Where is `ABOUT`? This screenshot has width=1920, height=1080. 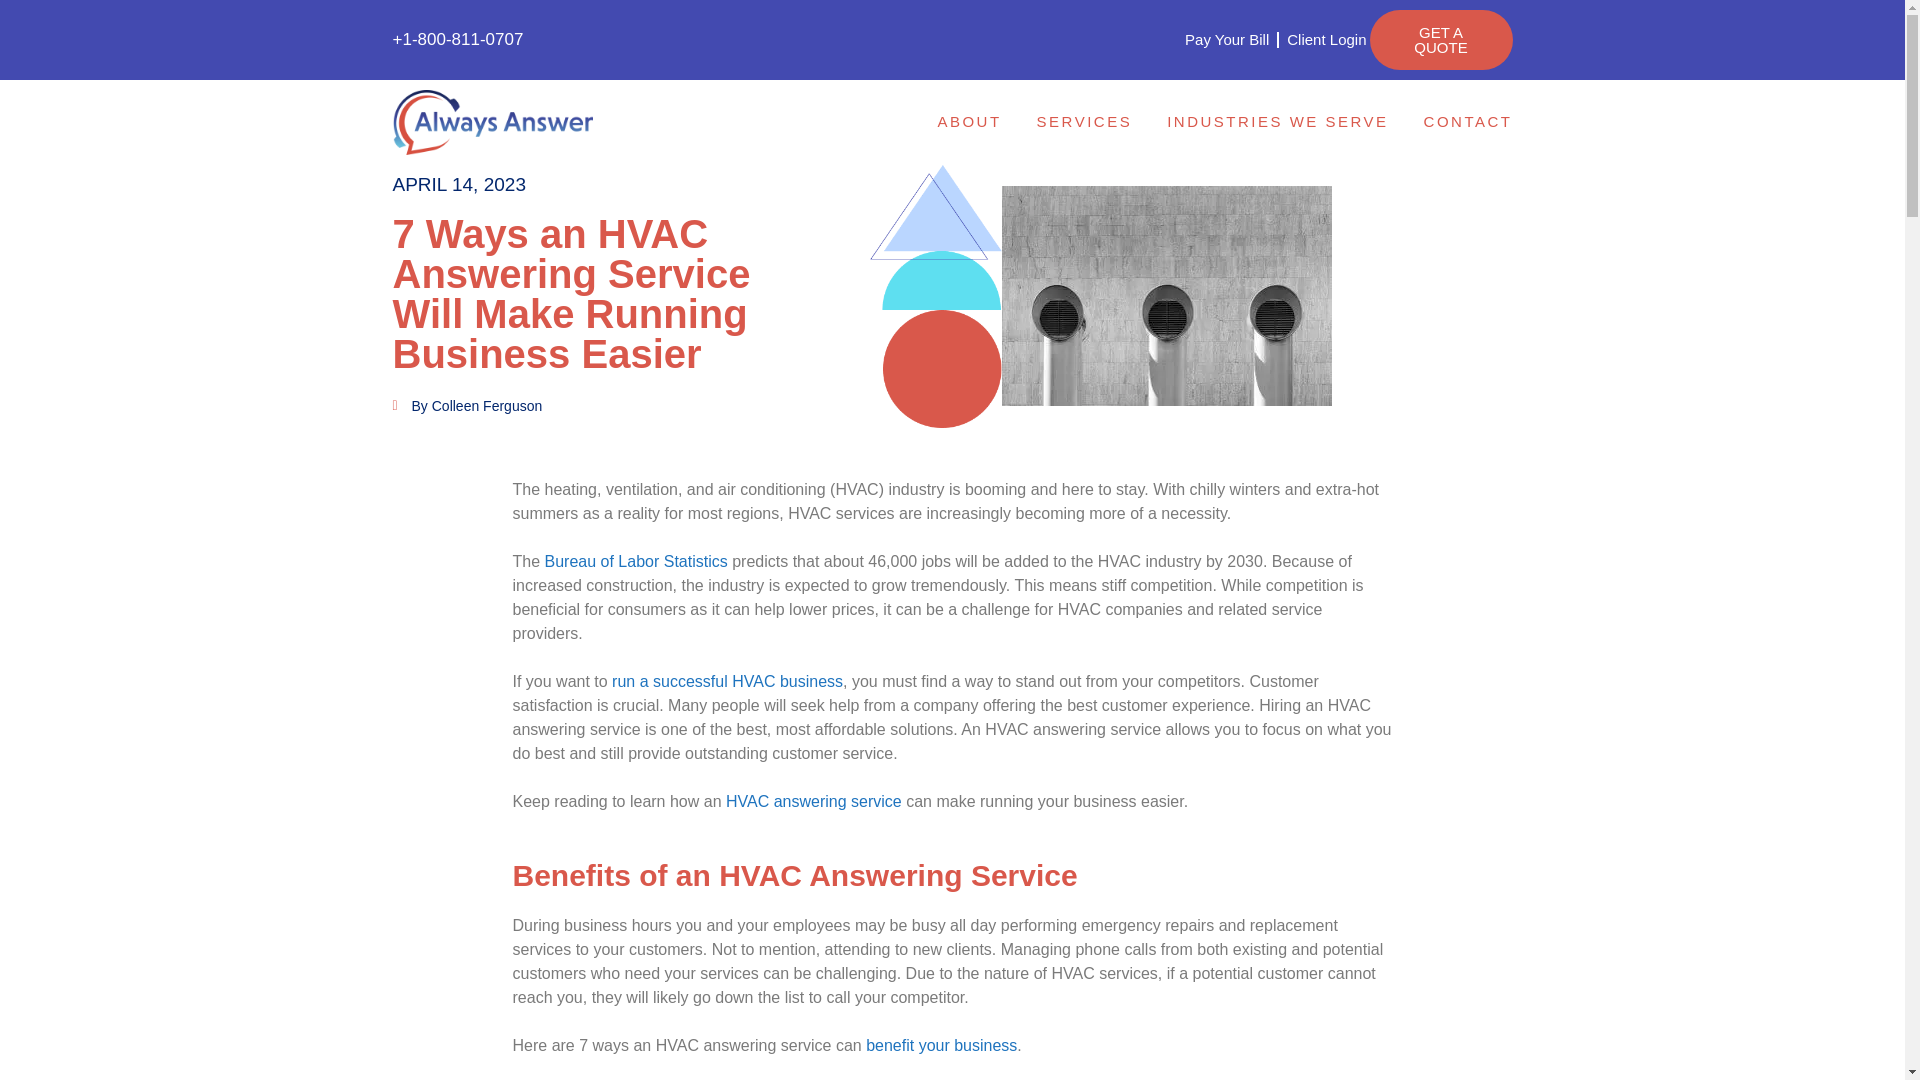
ABOUT is located at coordinates (974, 121).